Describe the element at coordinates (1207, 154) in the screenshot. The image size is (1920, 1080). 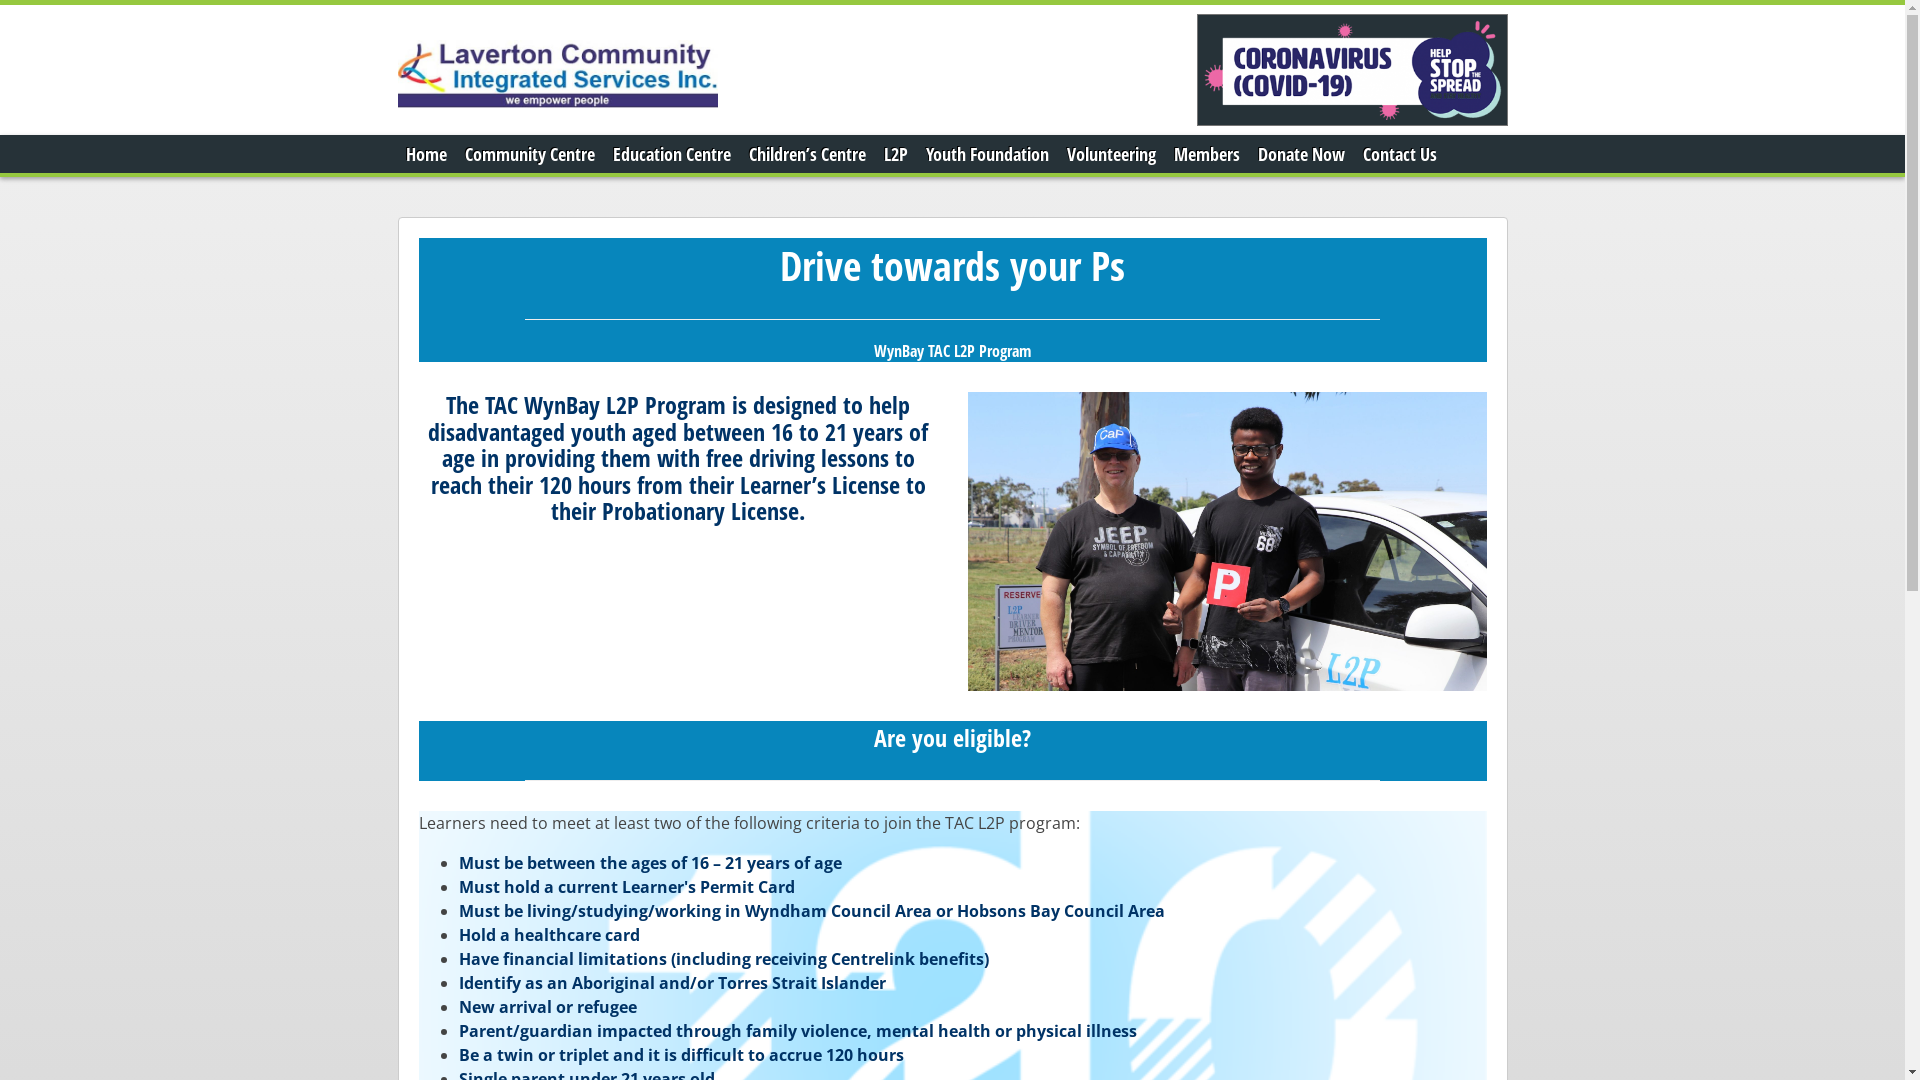
I see `Members` at that location.